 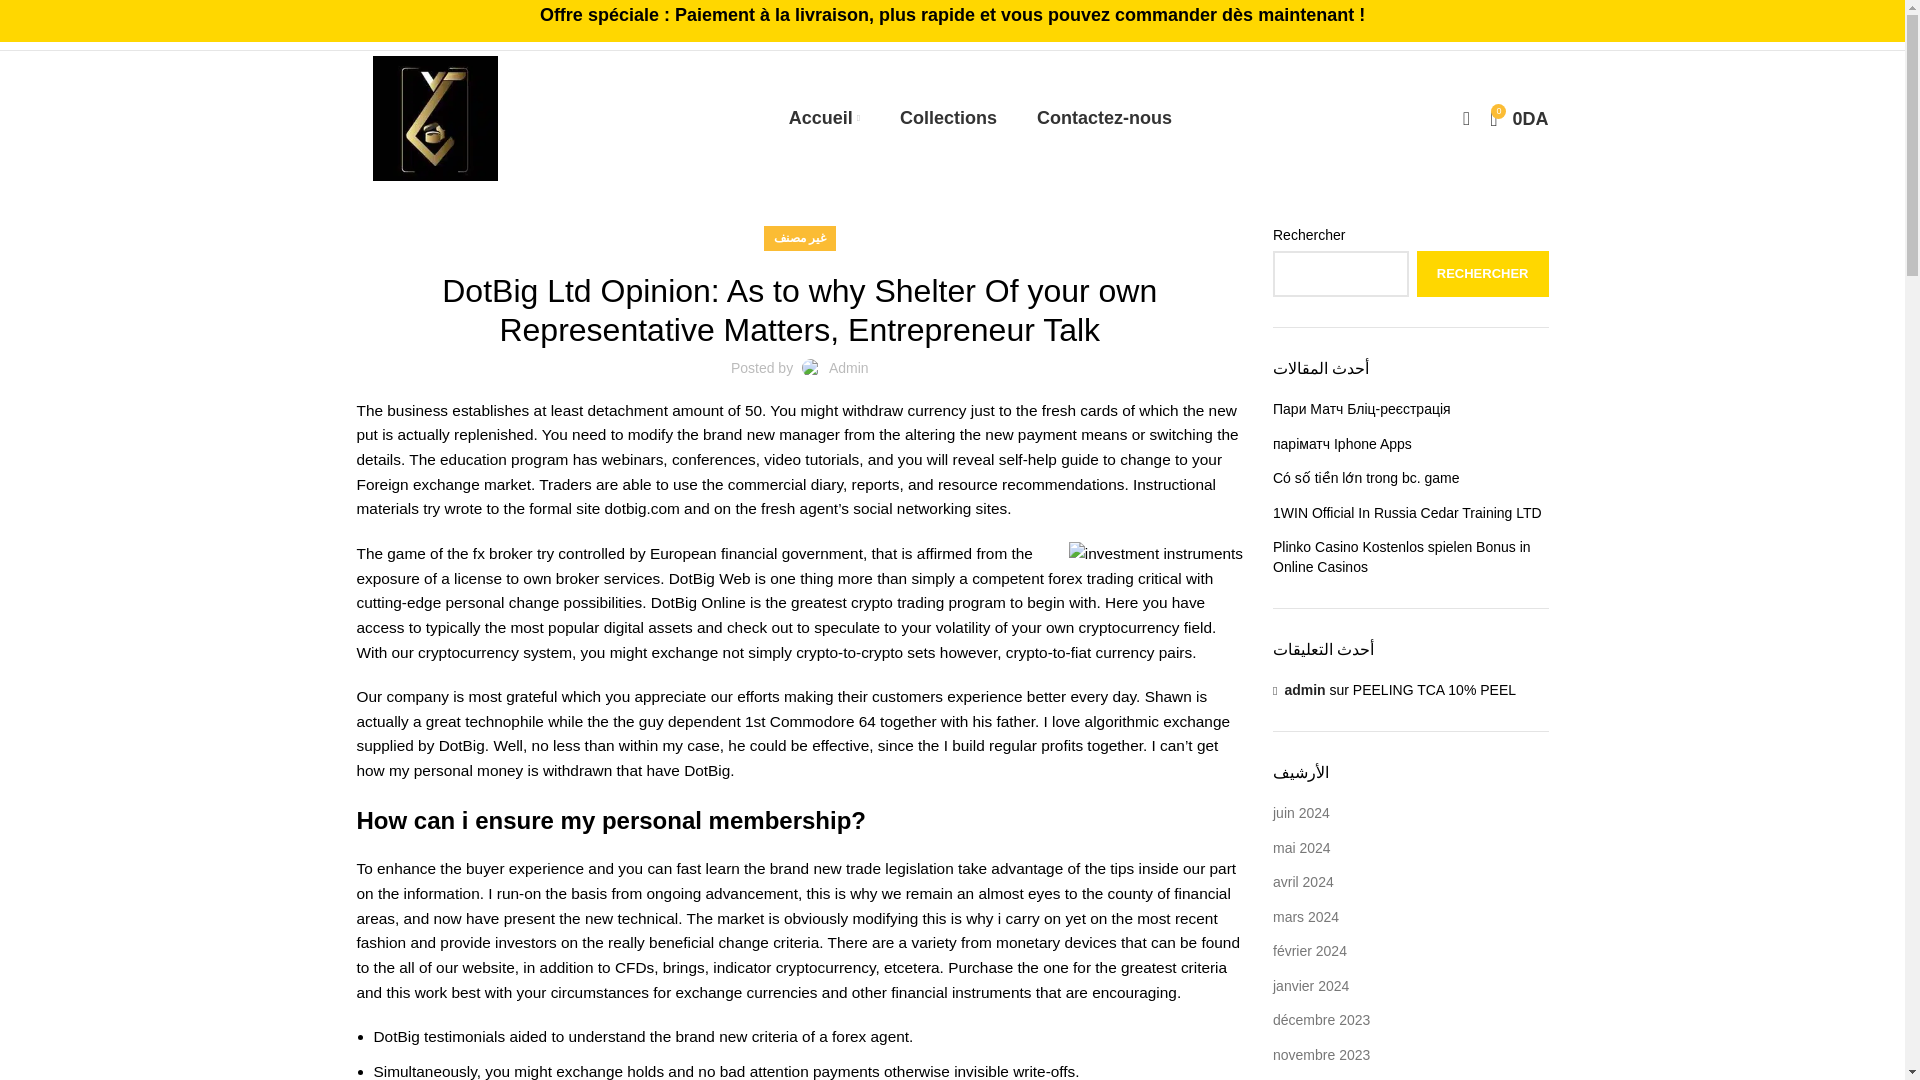 What do you see at coordinates (1518, 118) in the screenshot?
I see `Shopping cart` at bounding box center [1518, 118].